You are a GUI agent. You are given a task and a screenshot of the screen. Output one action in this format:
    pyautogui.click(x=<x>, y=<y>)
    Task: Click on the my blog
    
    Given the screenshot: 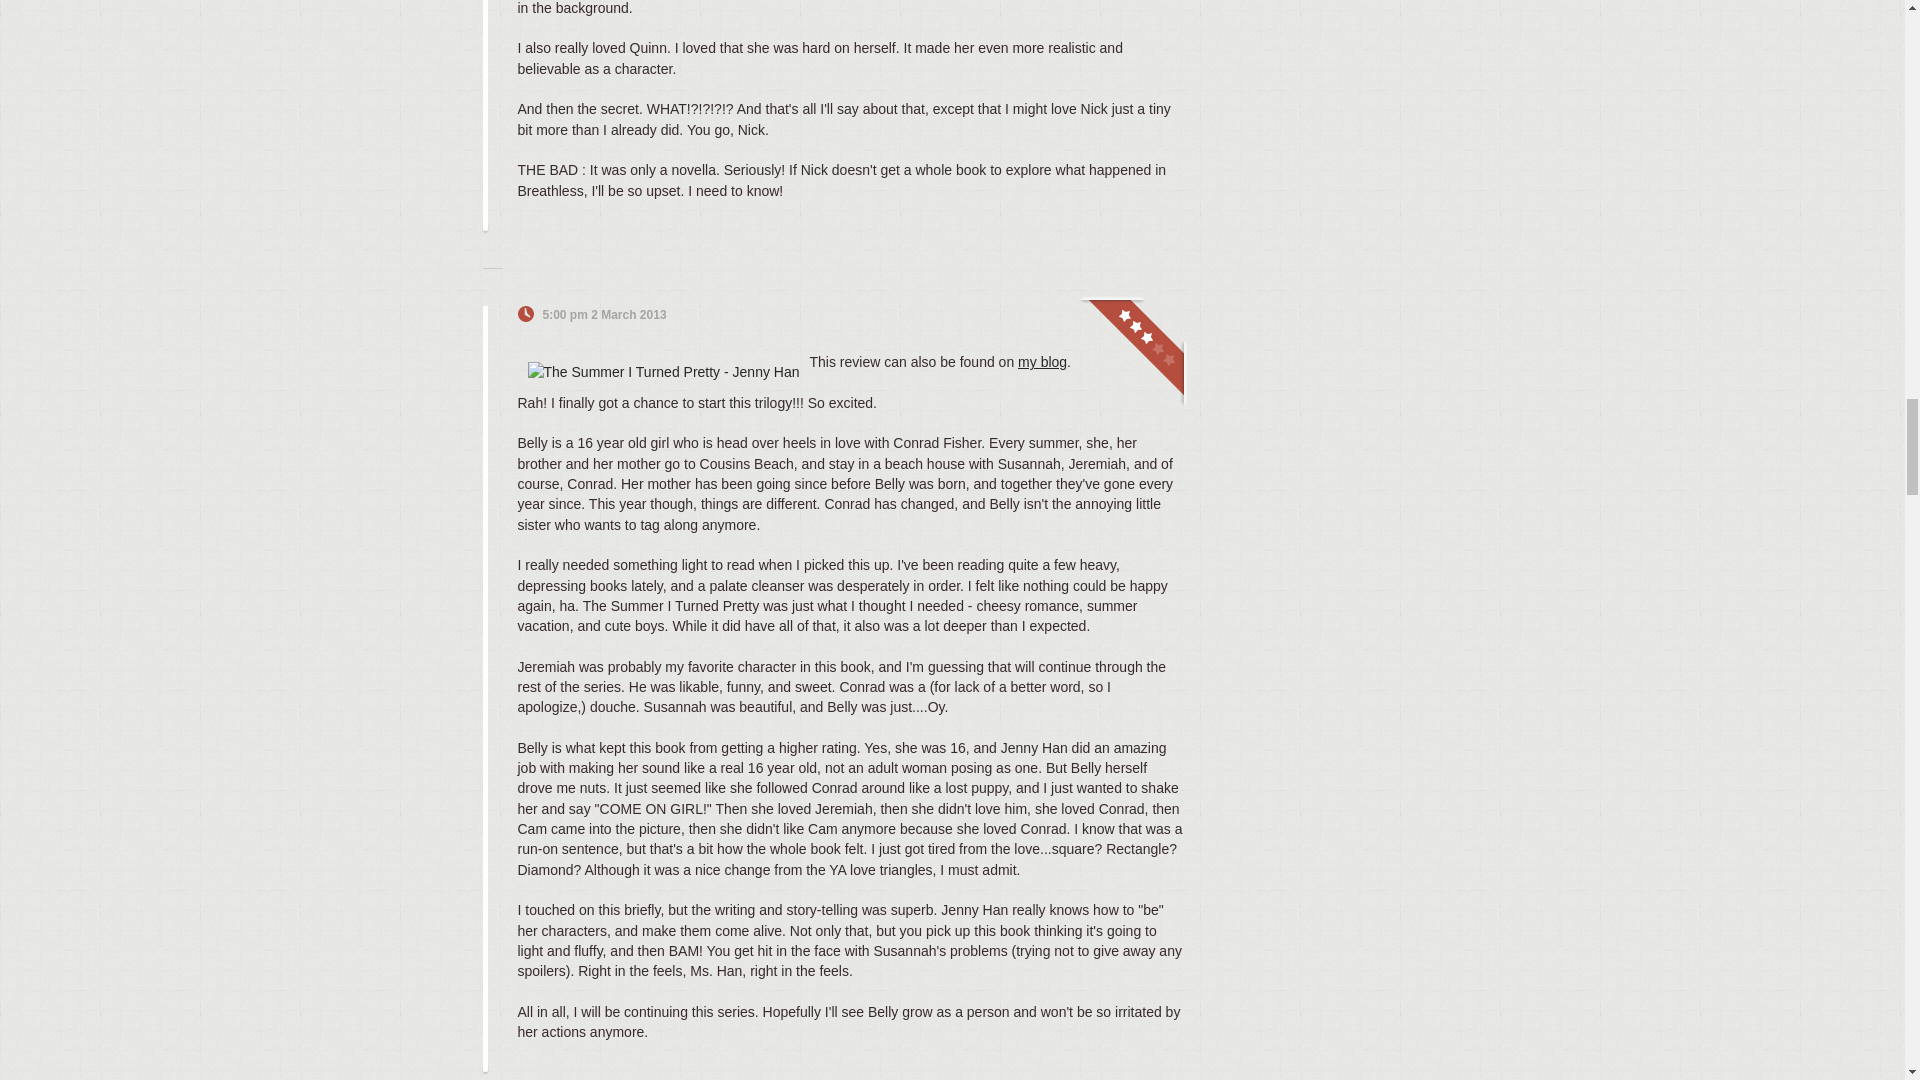 What is the action you would take?
    pyautogui.click(x=1042, y=362)
    